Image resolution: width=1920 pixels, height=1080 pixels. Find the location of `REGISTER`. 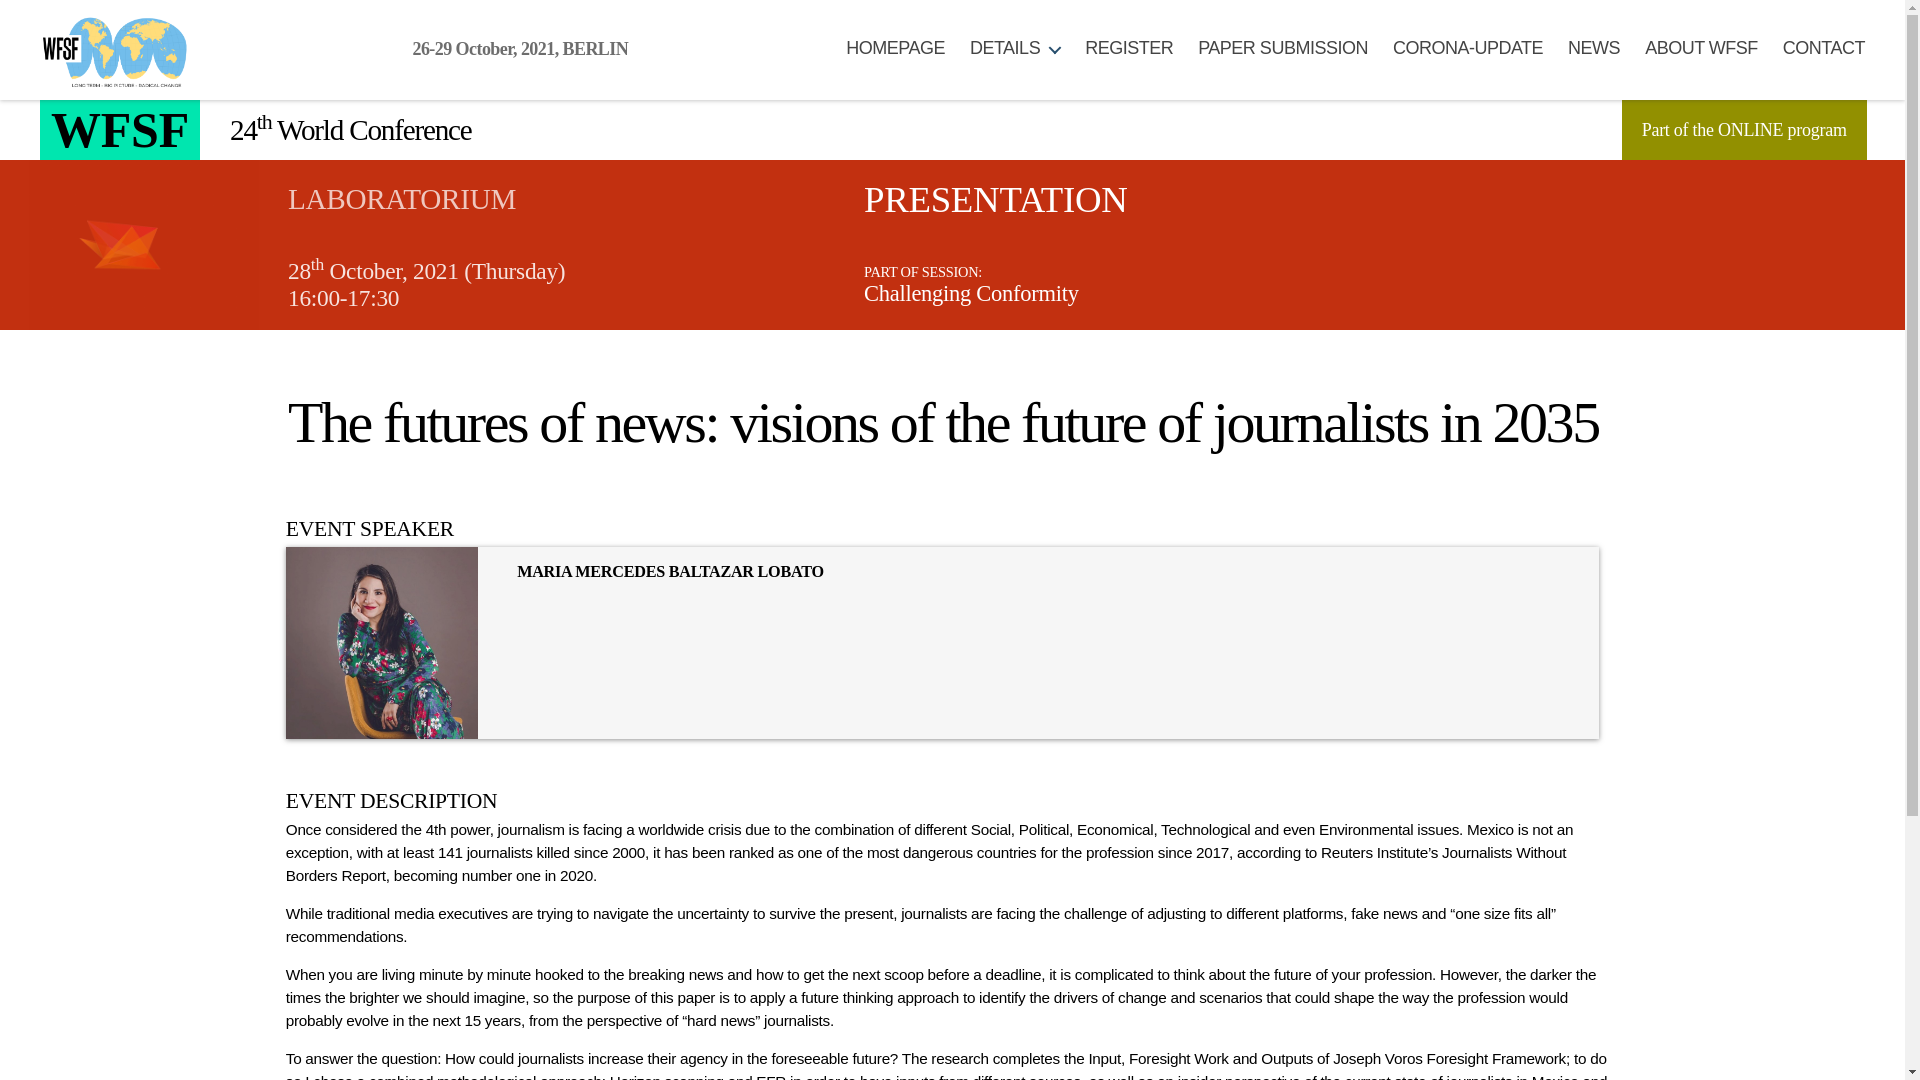

REGISTER is located at coordinates (1128, 48).